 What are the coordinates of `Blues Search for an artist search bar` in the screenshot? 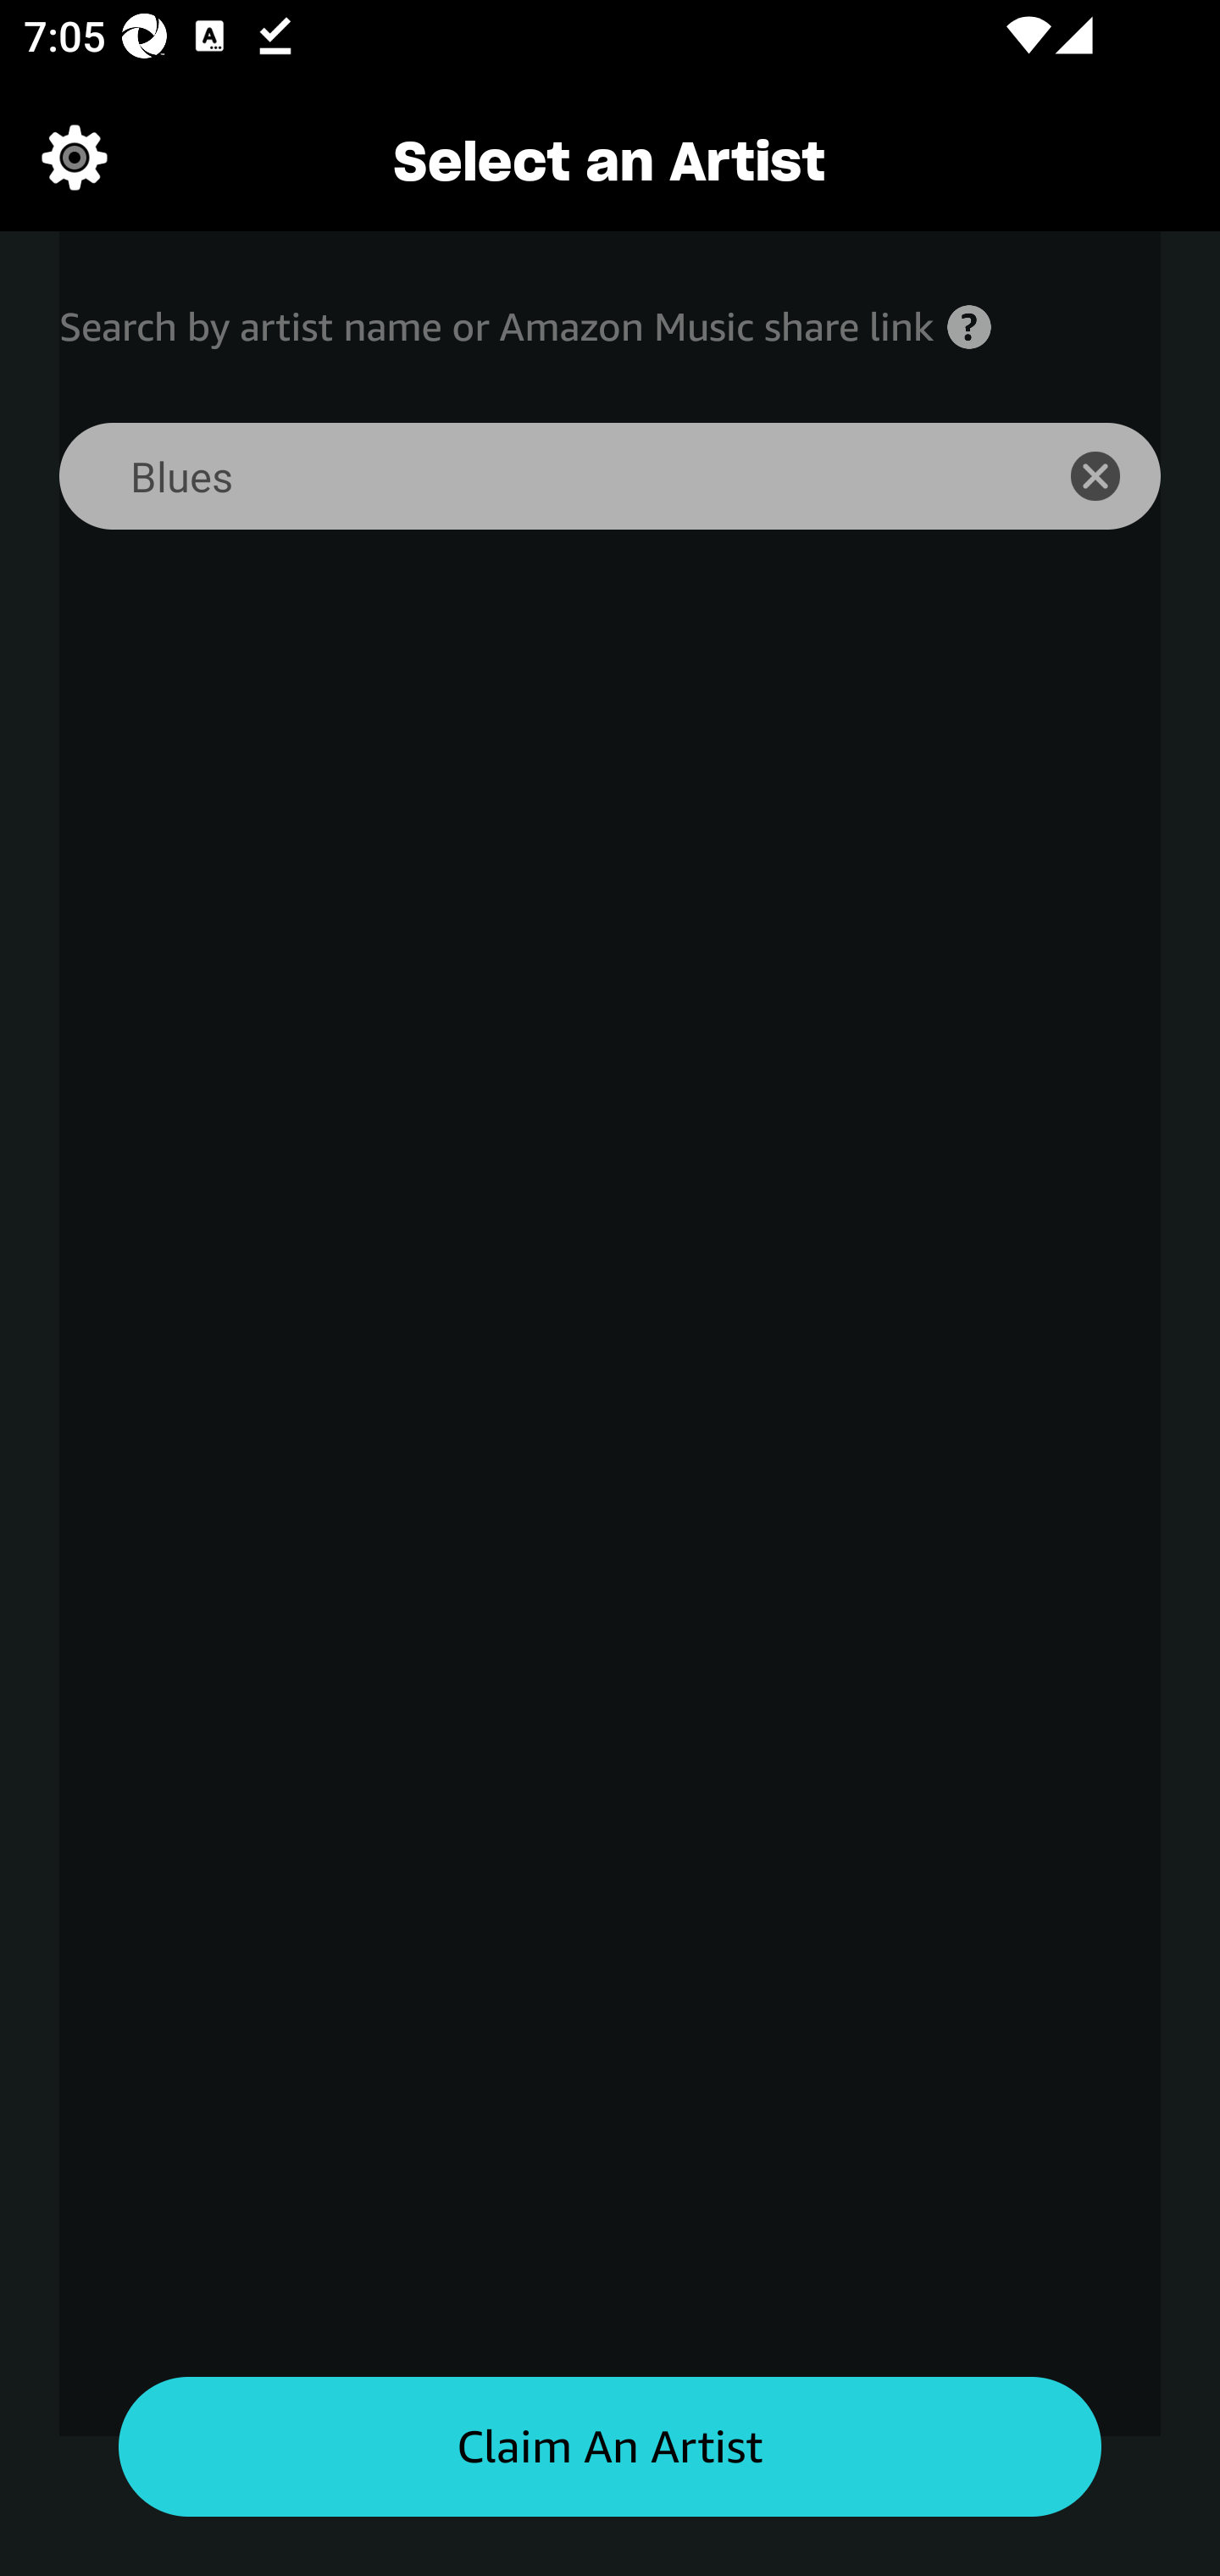 It's located at (533, 476).